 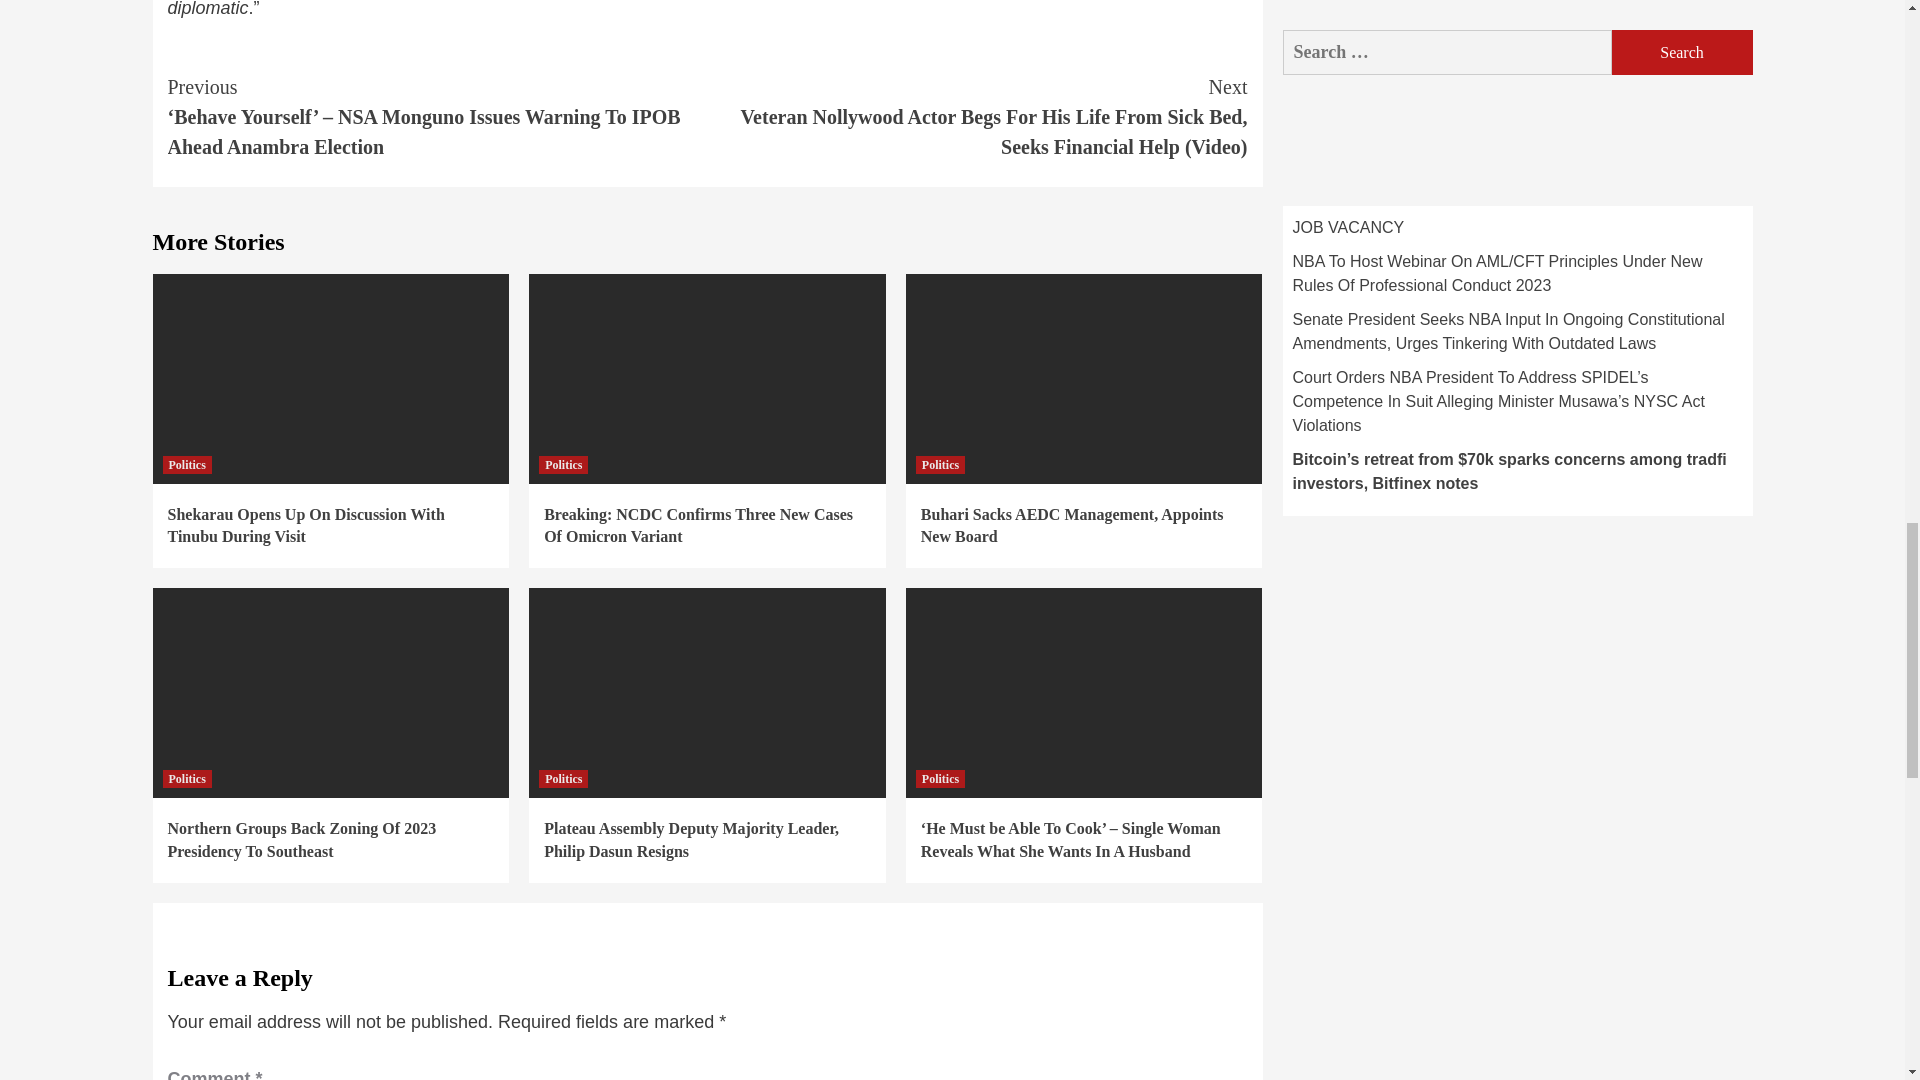 What do you see at coordinates (940, 464) in the screenshot?
I see `Politics` at bounding box center [940, 464].